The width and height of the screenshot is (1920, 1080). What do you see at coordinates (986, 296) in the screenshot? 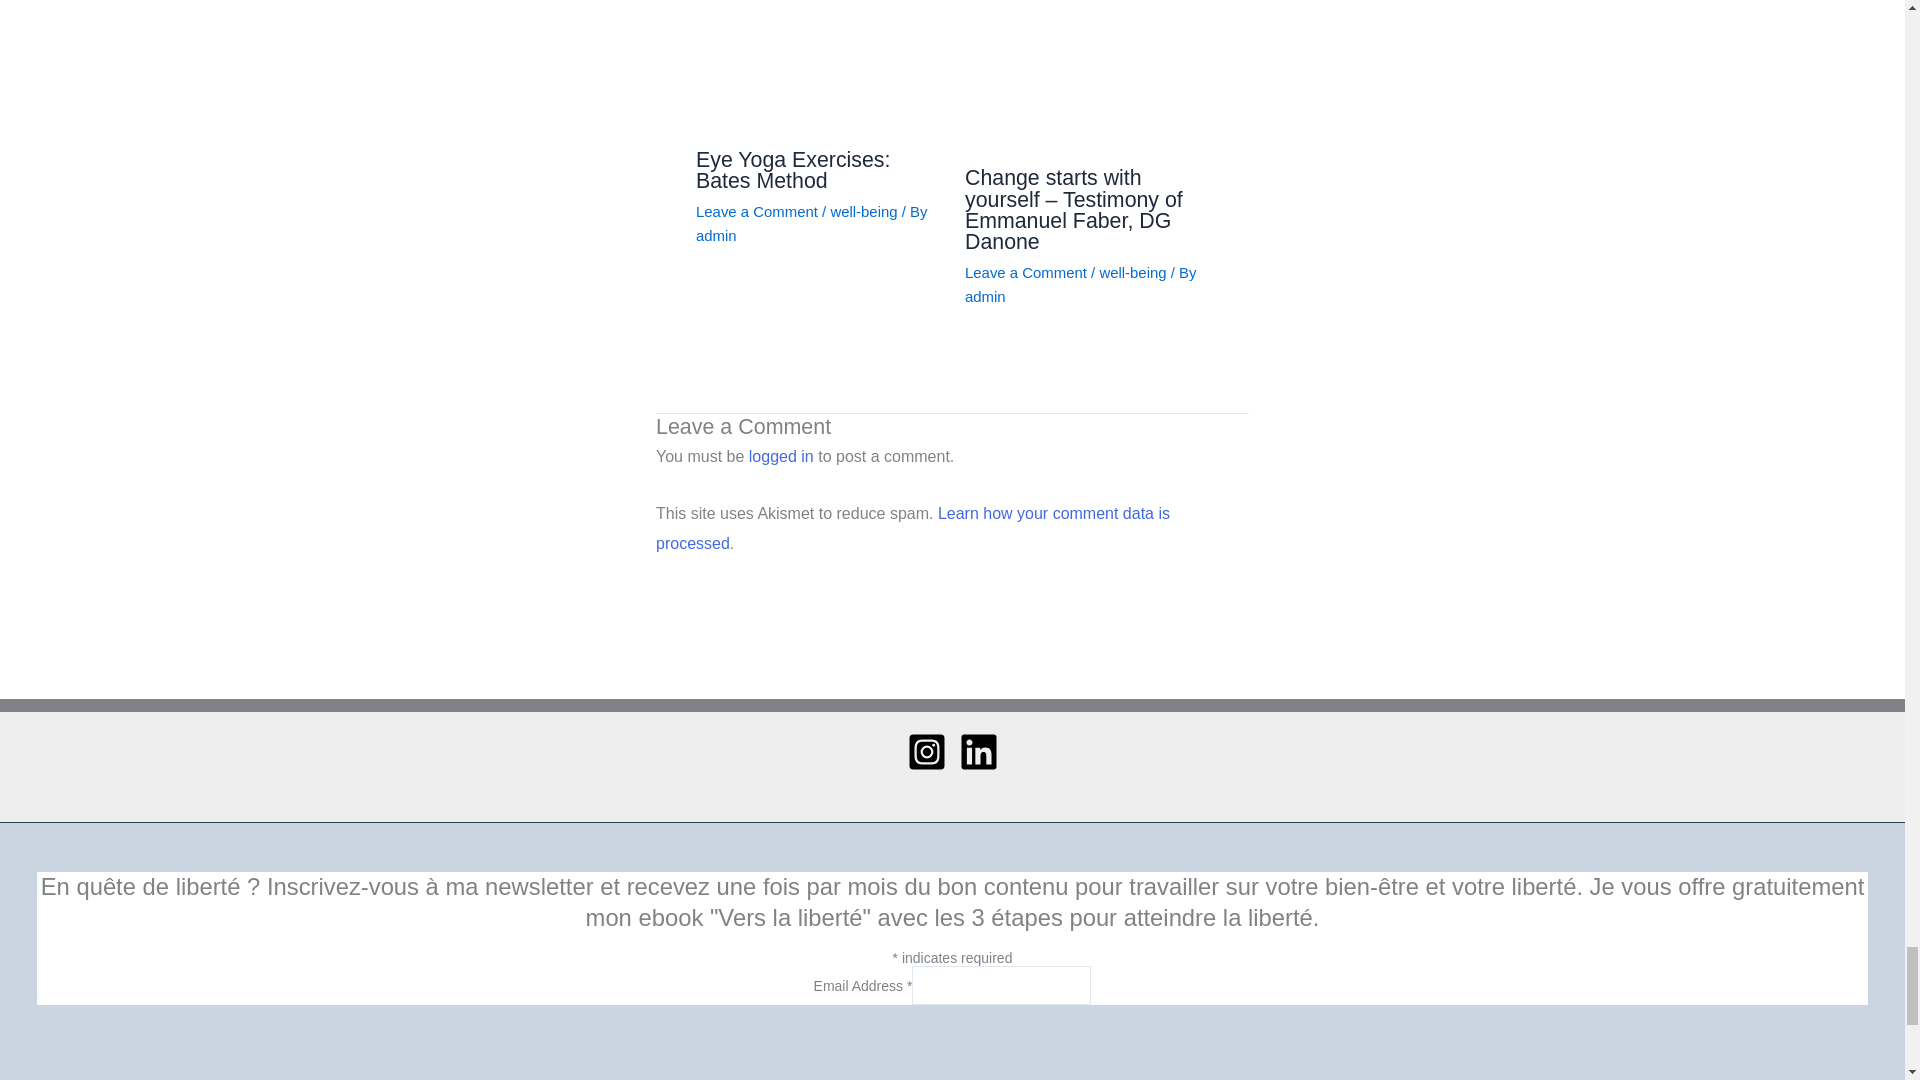
I see `View all posts by admin` at bounding box center [986, 296].